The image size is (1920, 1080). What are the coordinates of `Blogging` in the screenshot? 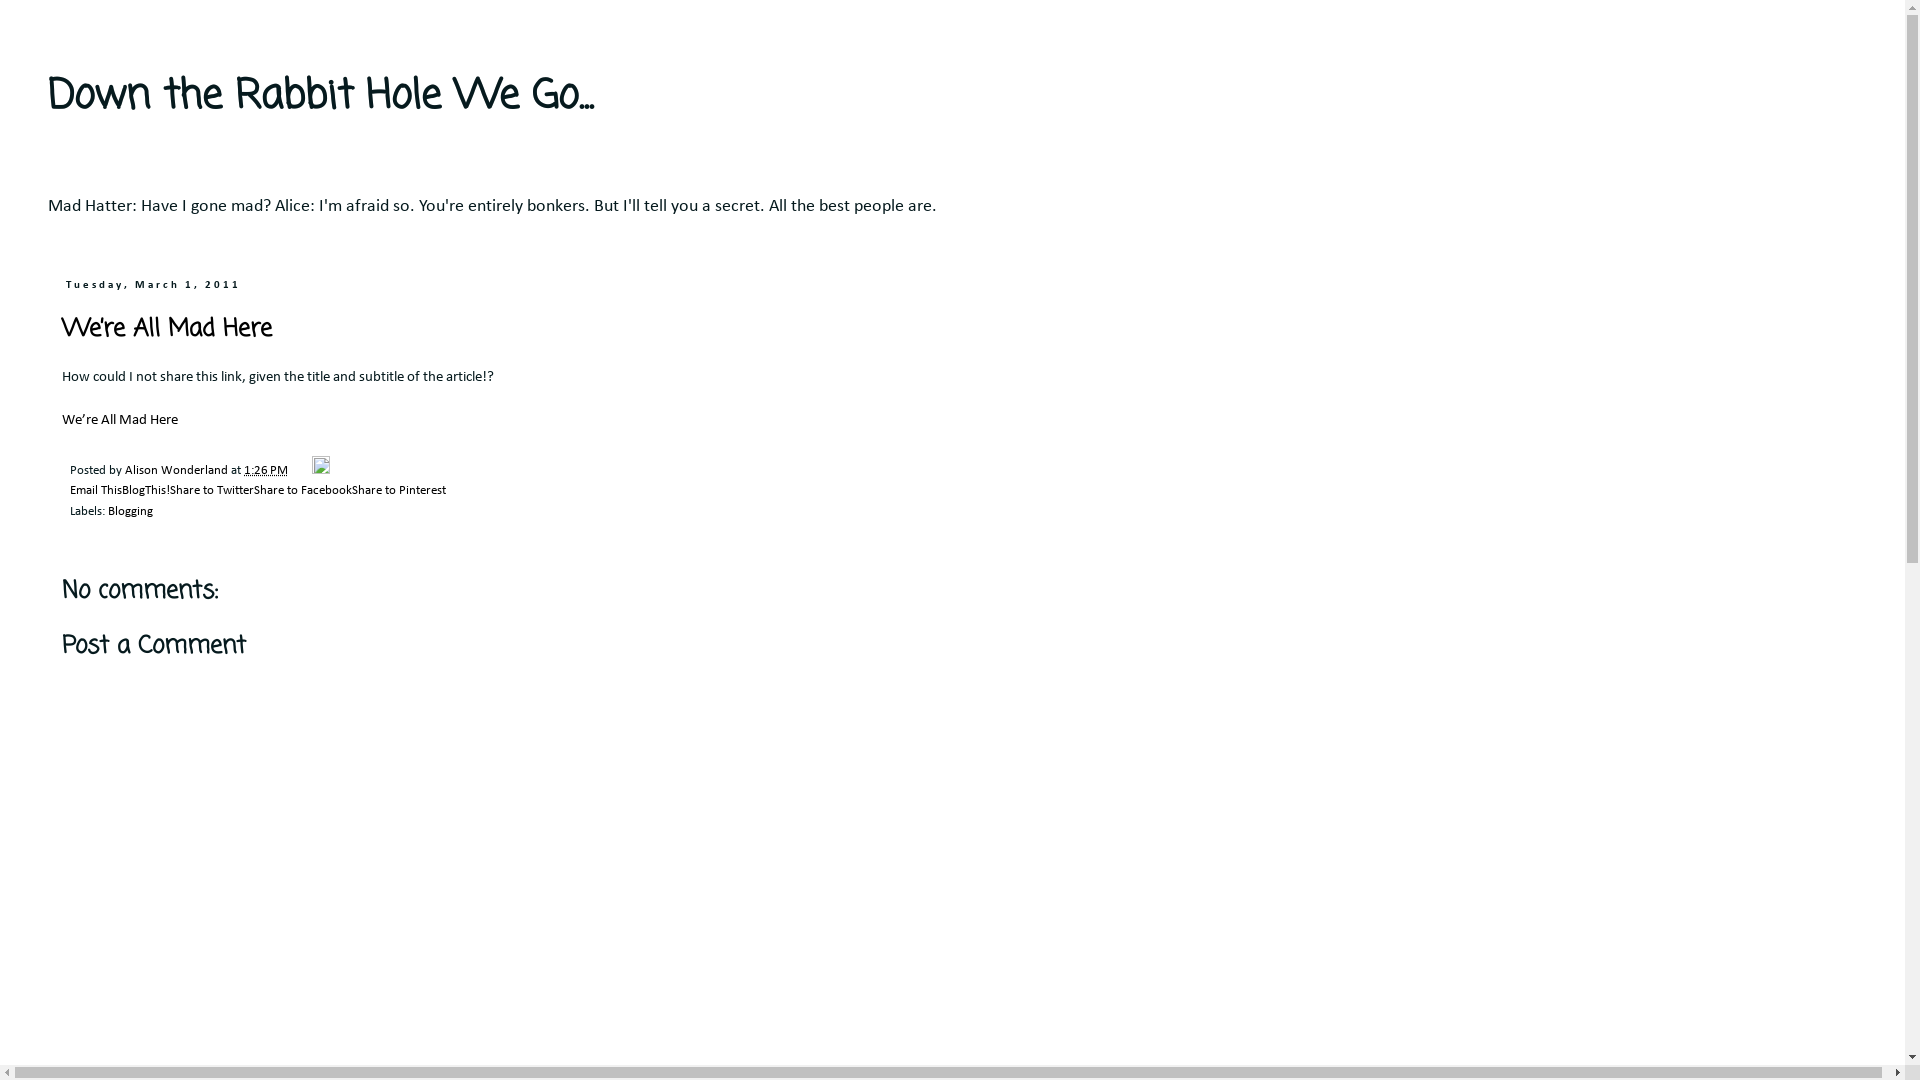 It's located at (130, 512).